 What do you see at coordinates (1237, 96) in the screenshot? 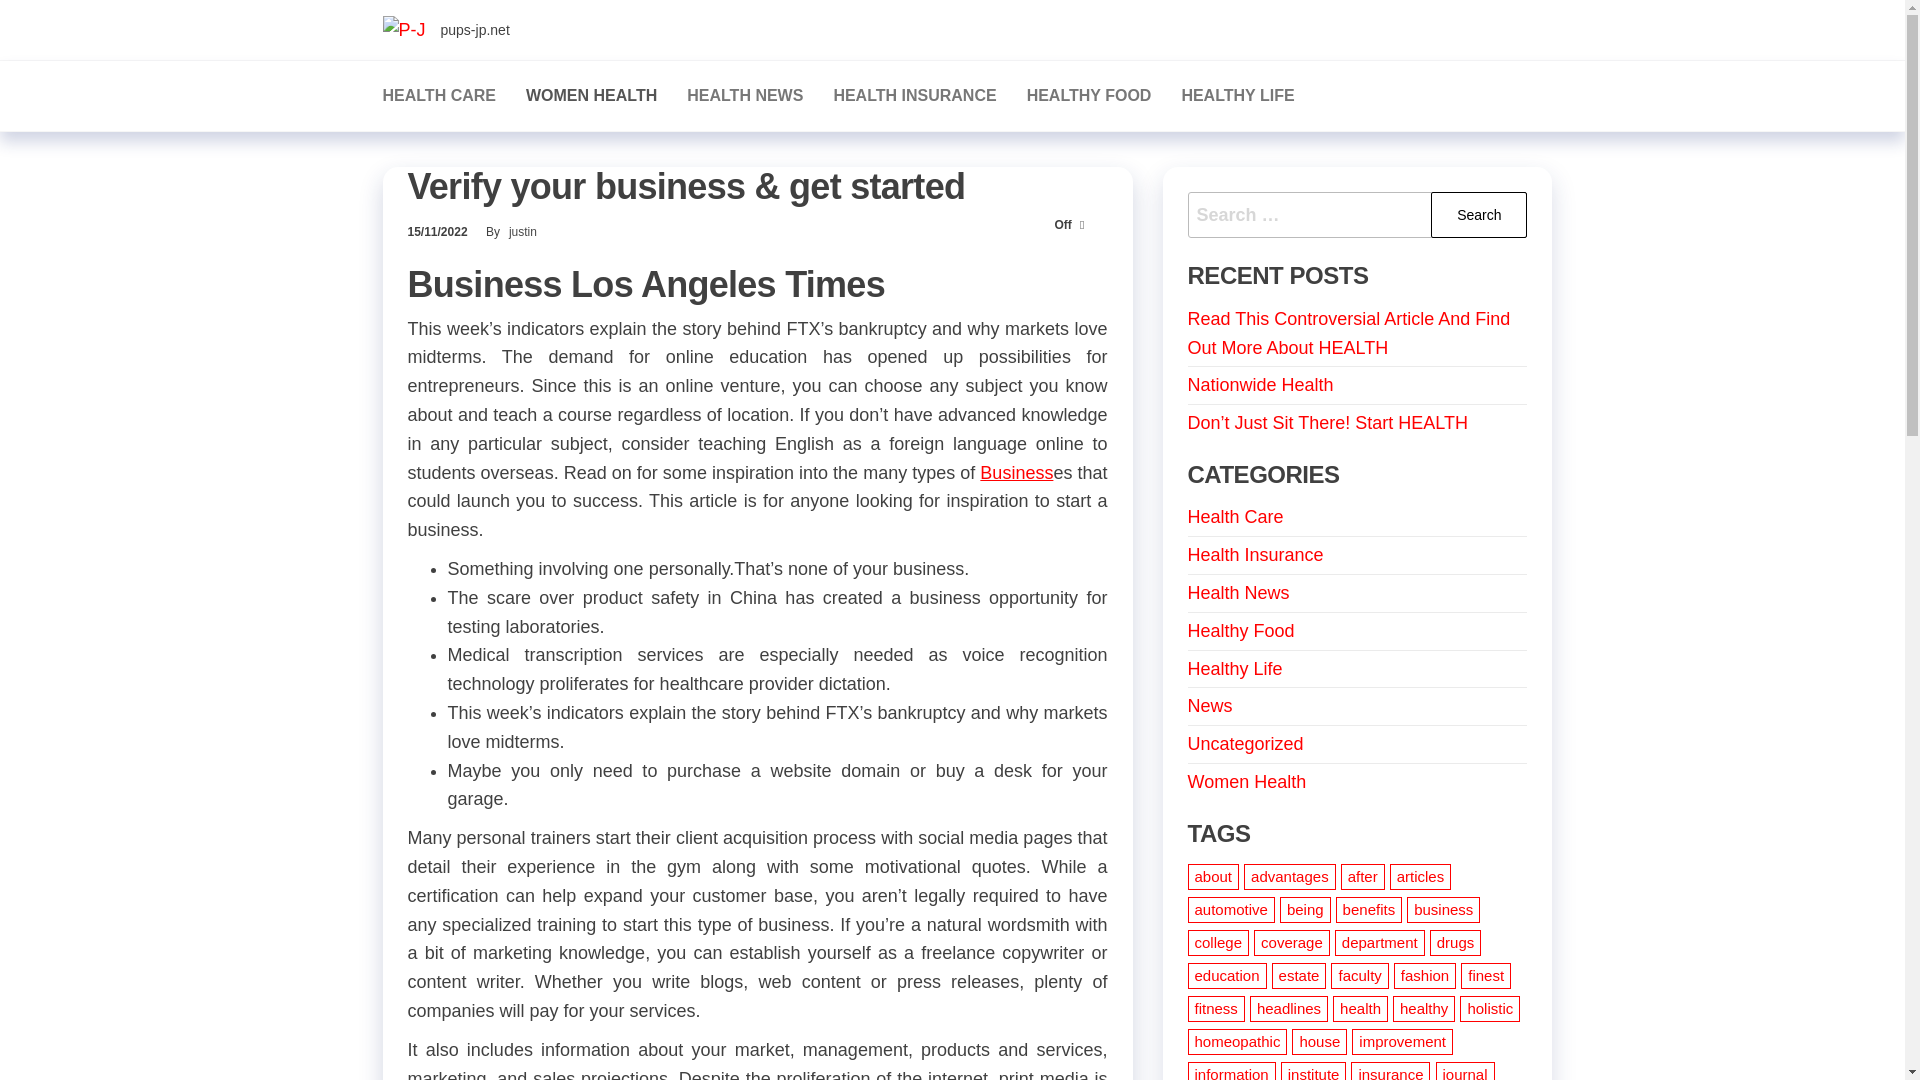
I see `Healthy Life` at bounding box center [1237, 96].